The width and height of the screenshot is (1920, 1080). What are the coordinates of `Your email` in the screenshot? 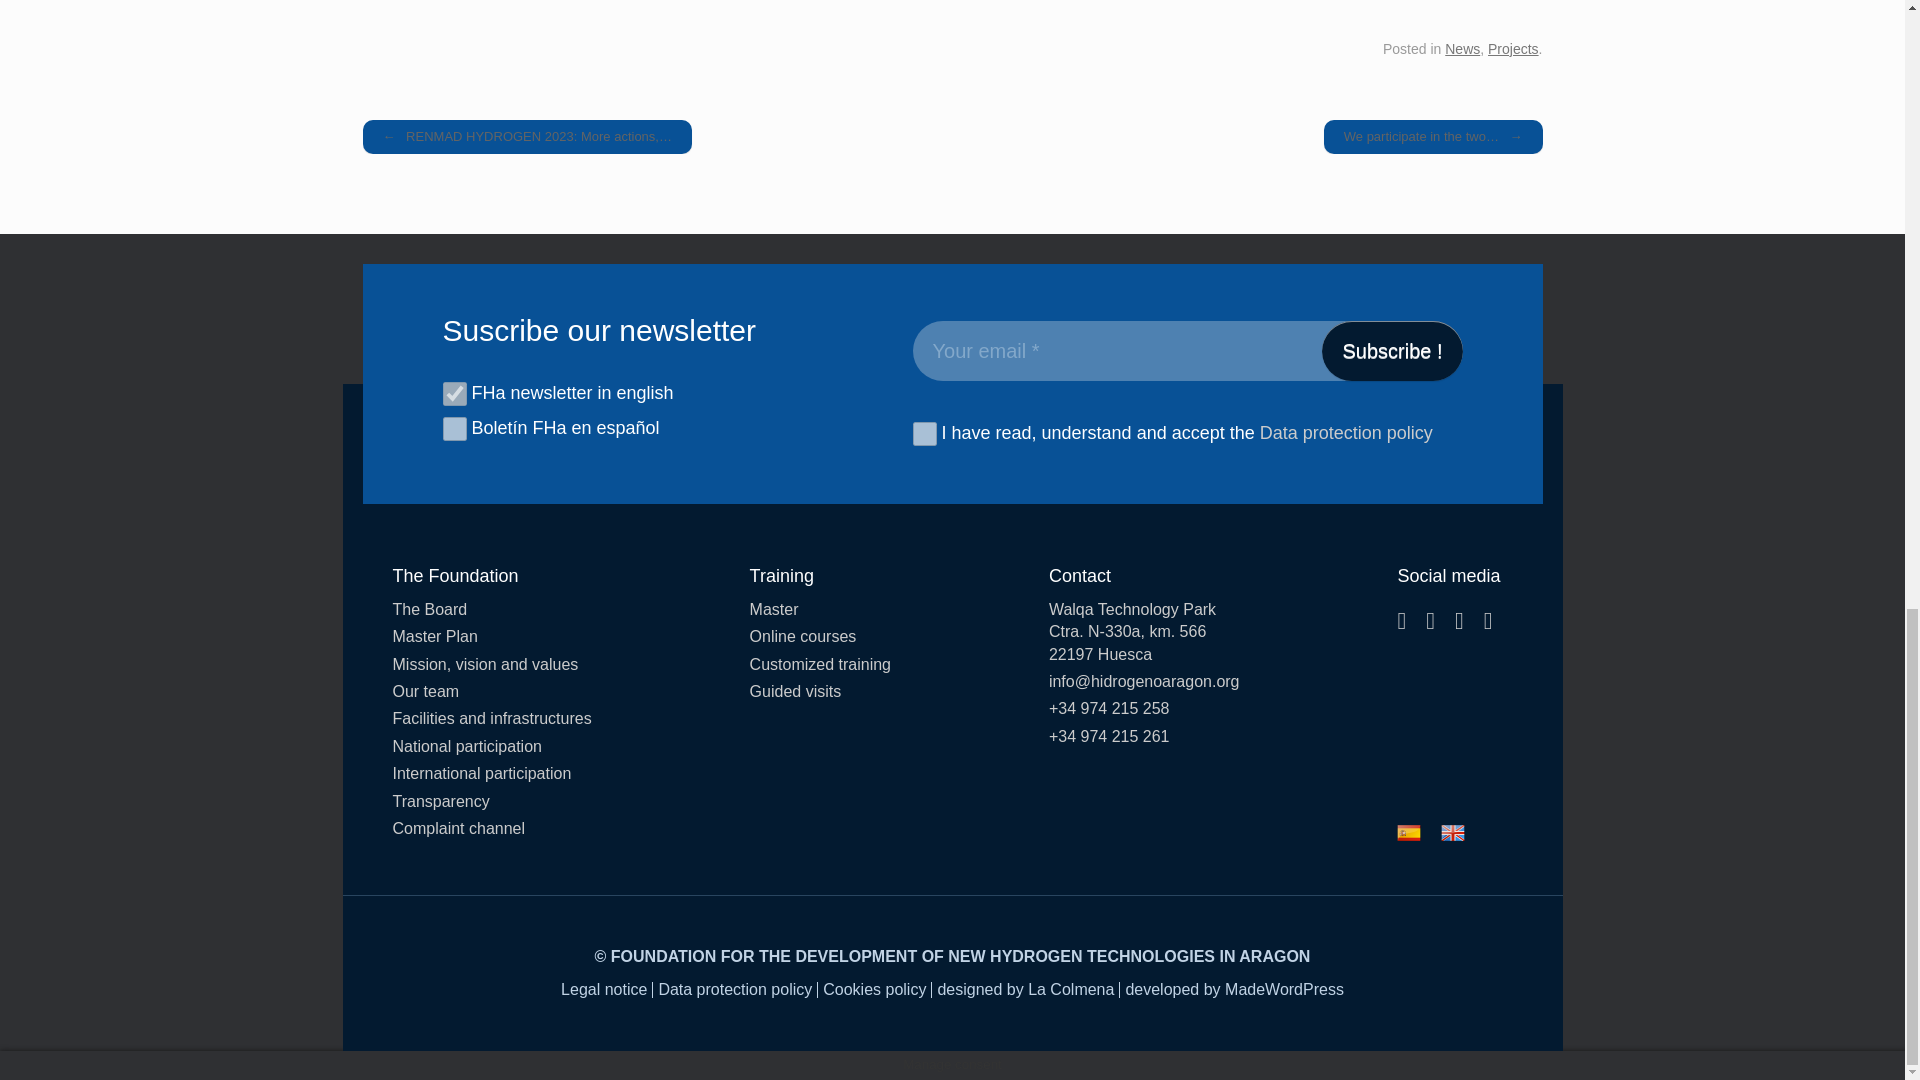 It's located at (1186, 350).